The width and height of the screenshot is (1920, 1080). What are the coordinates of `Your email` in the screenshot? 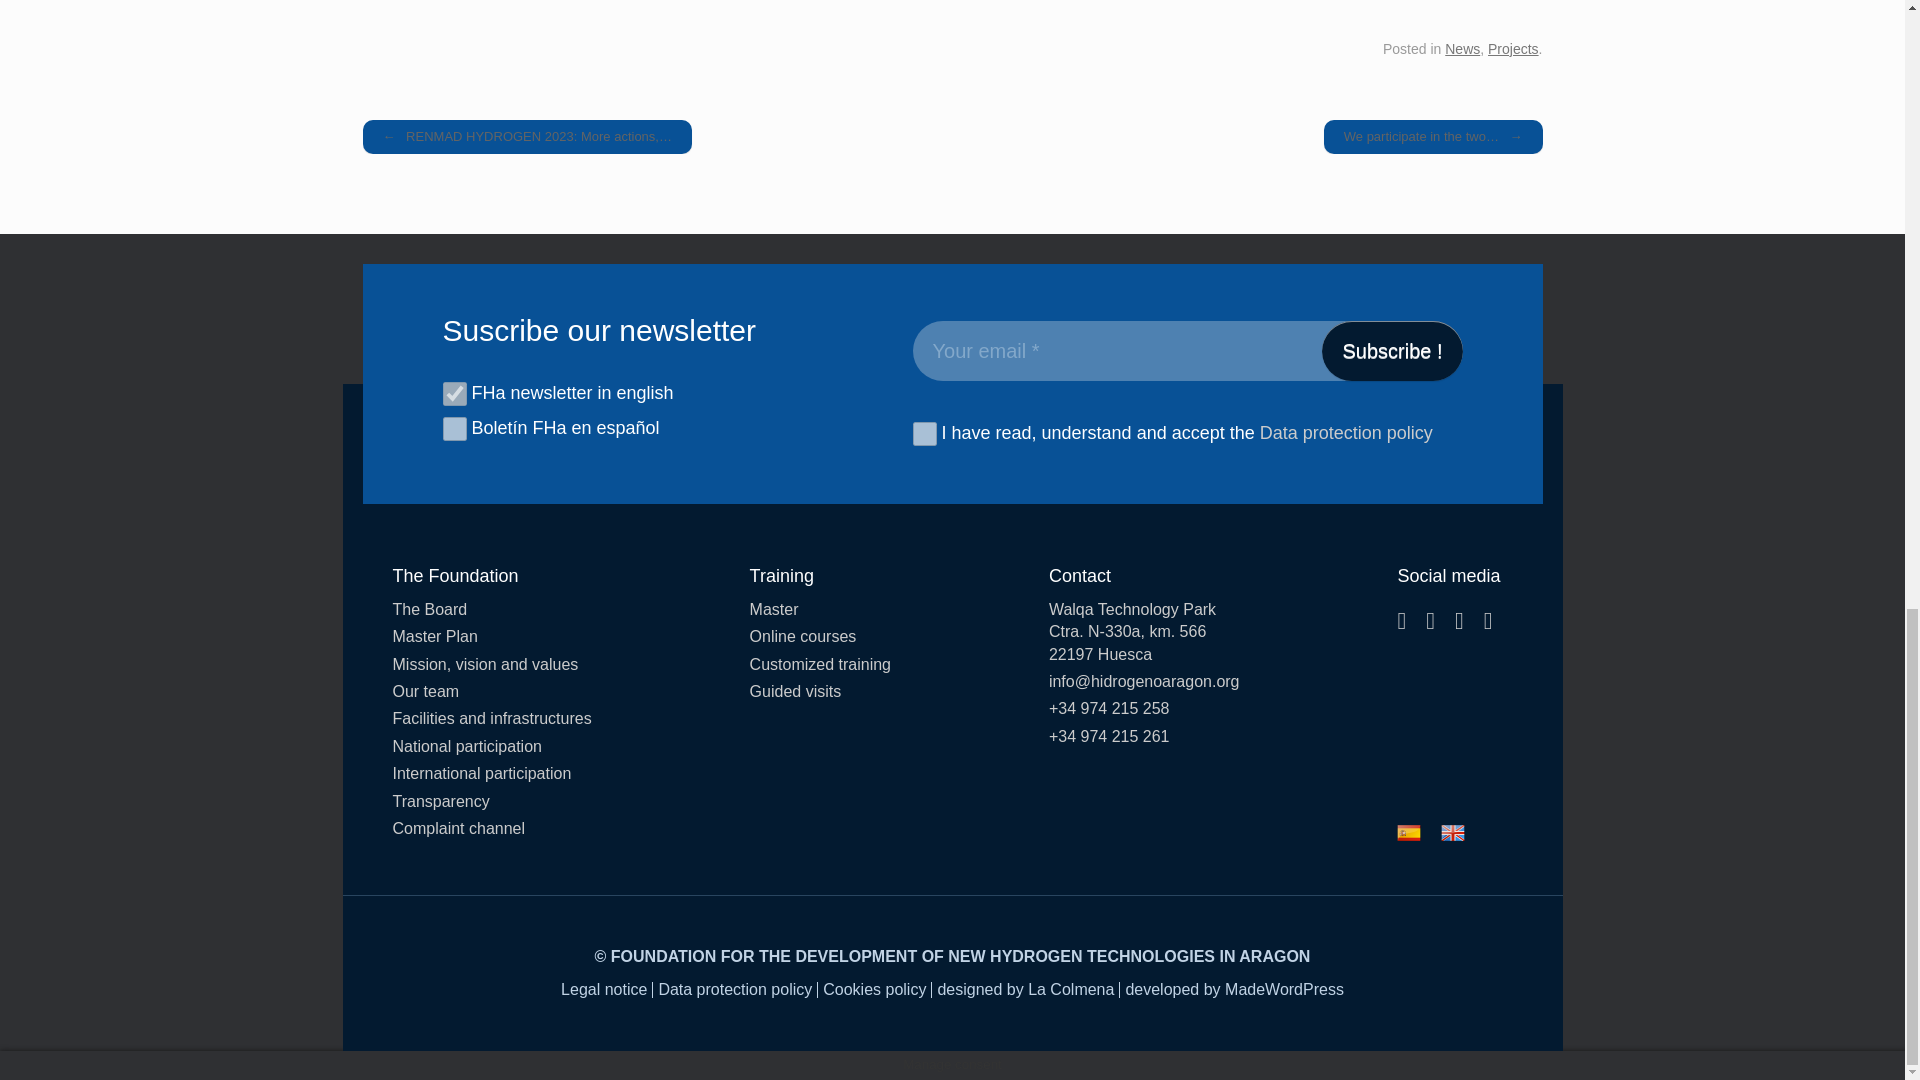 It's located at (1186, 350).